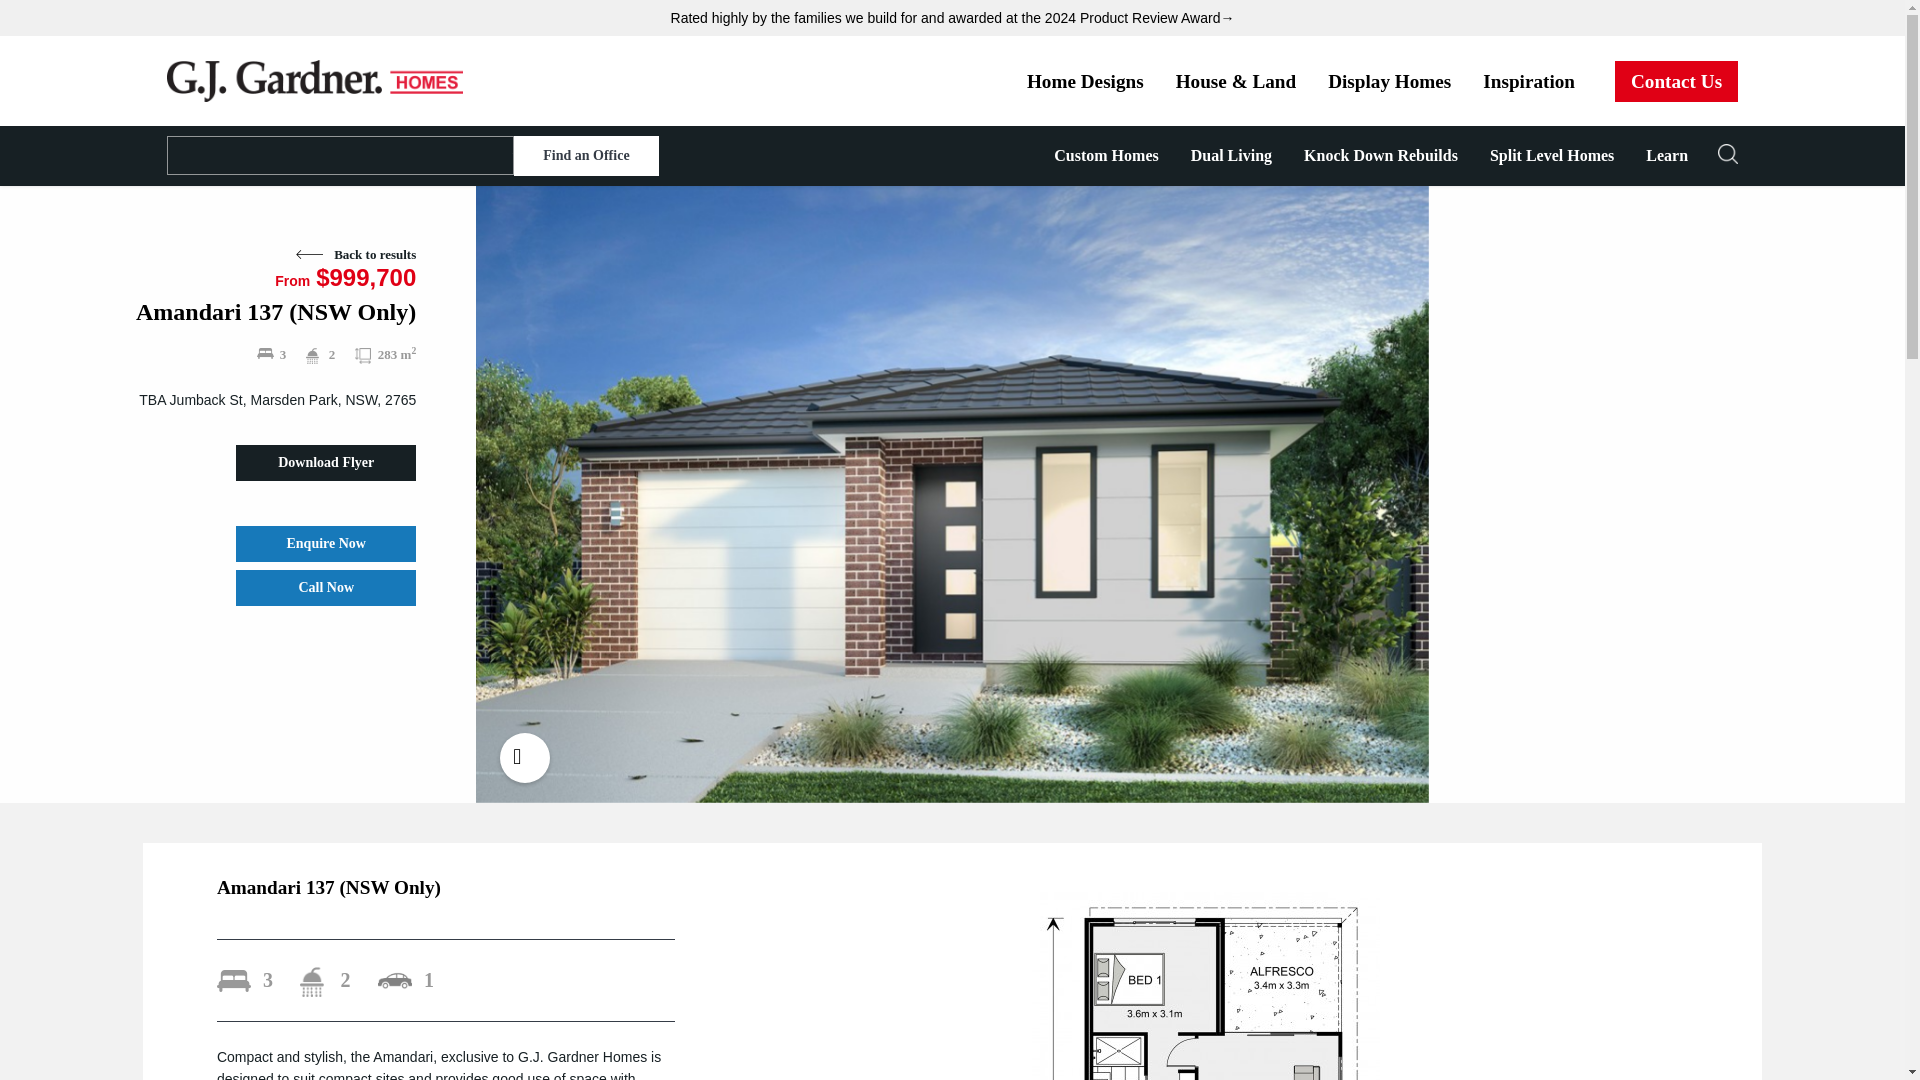  I want to click on Split Level Homes, so click(1552, 156).